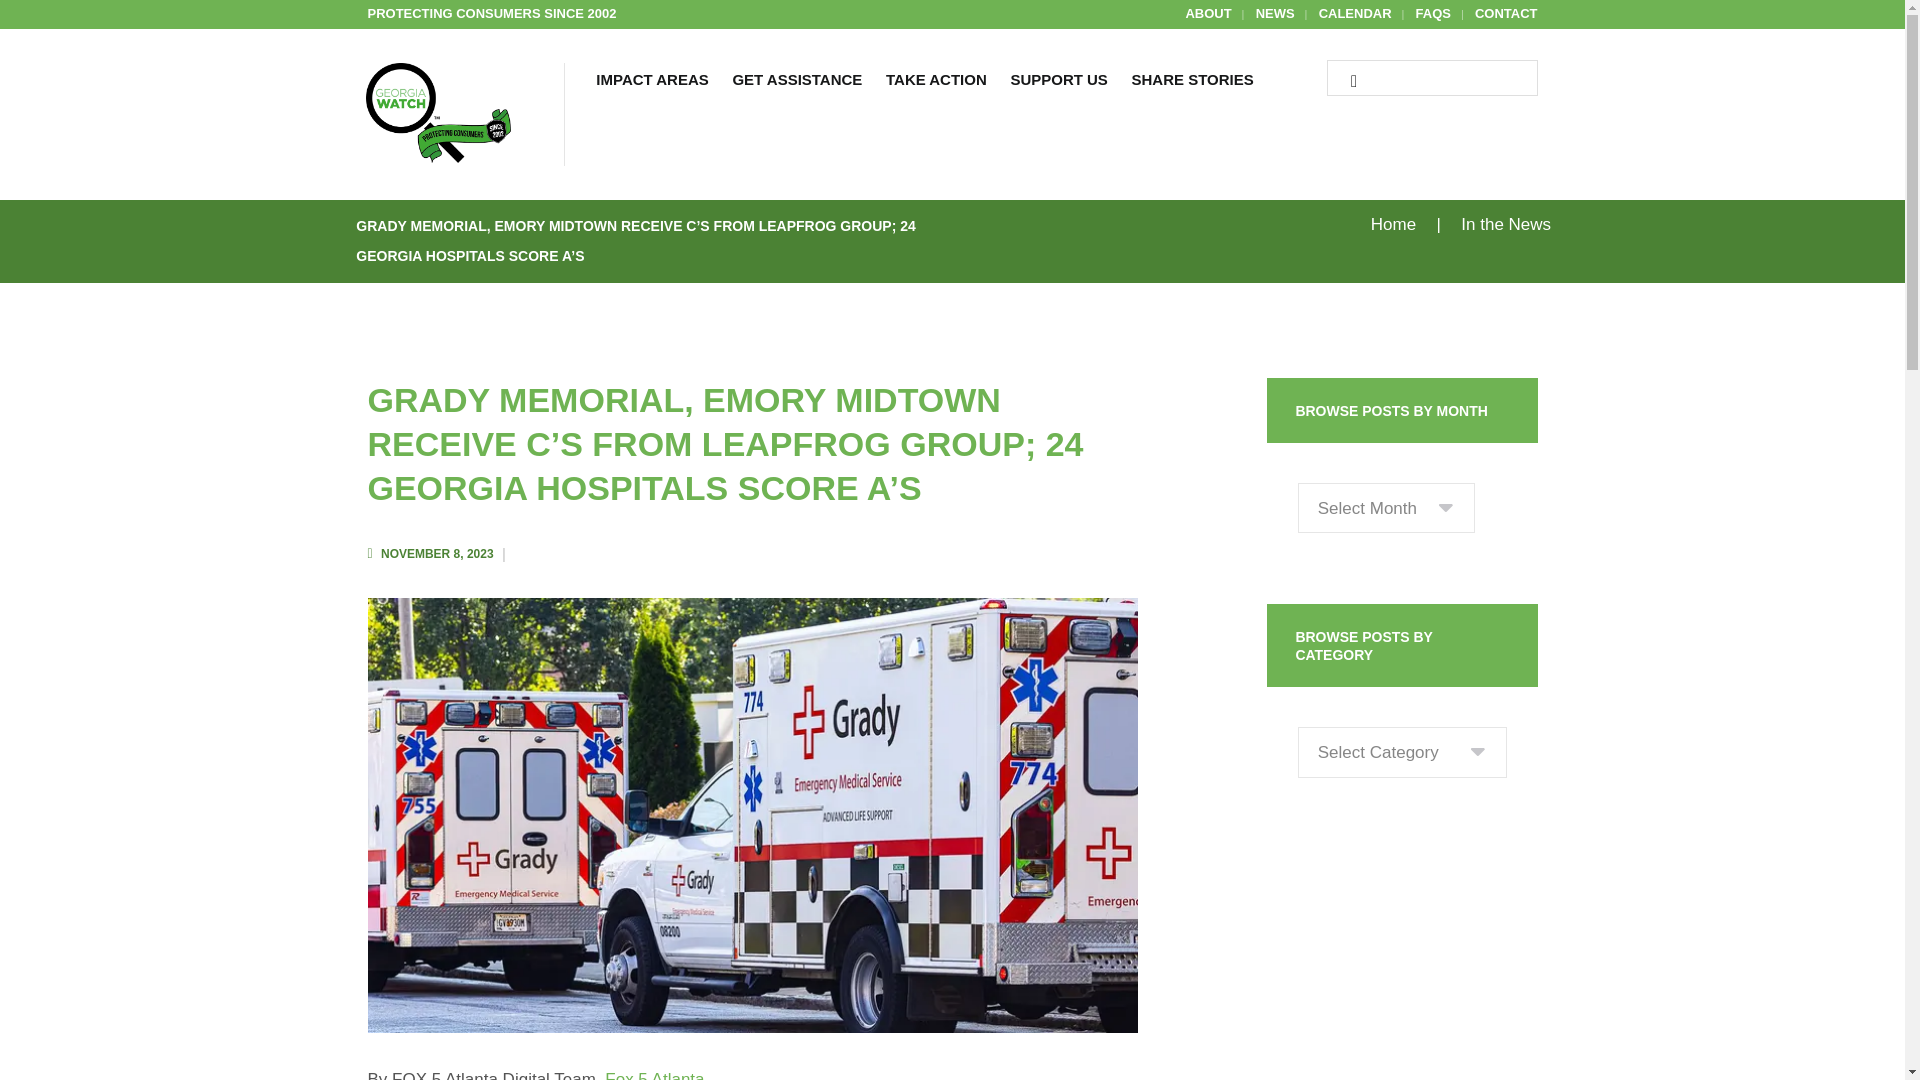  What do you see at coordinates (798, 82) in the screenshot?
I see `GET ASSISTANCE` at bounding box center [798, 82].